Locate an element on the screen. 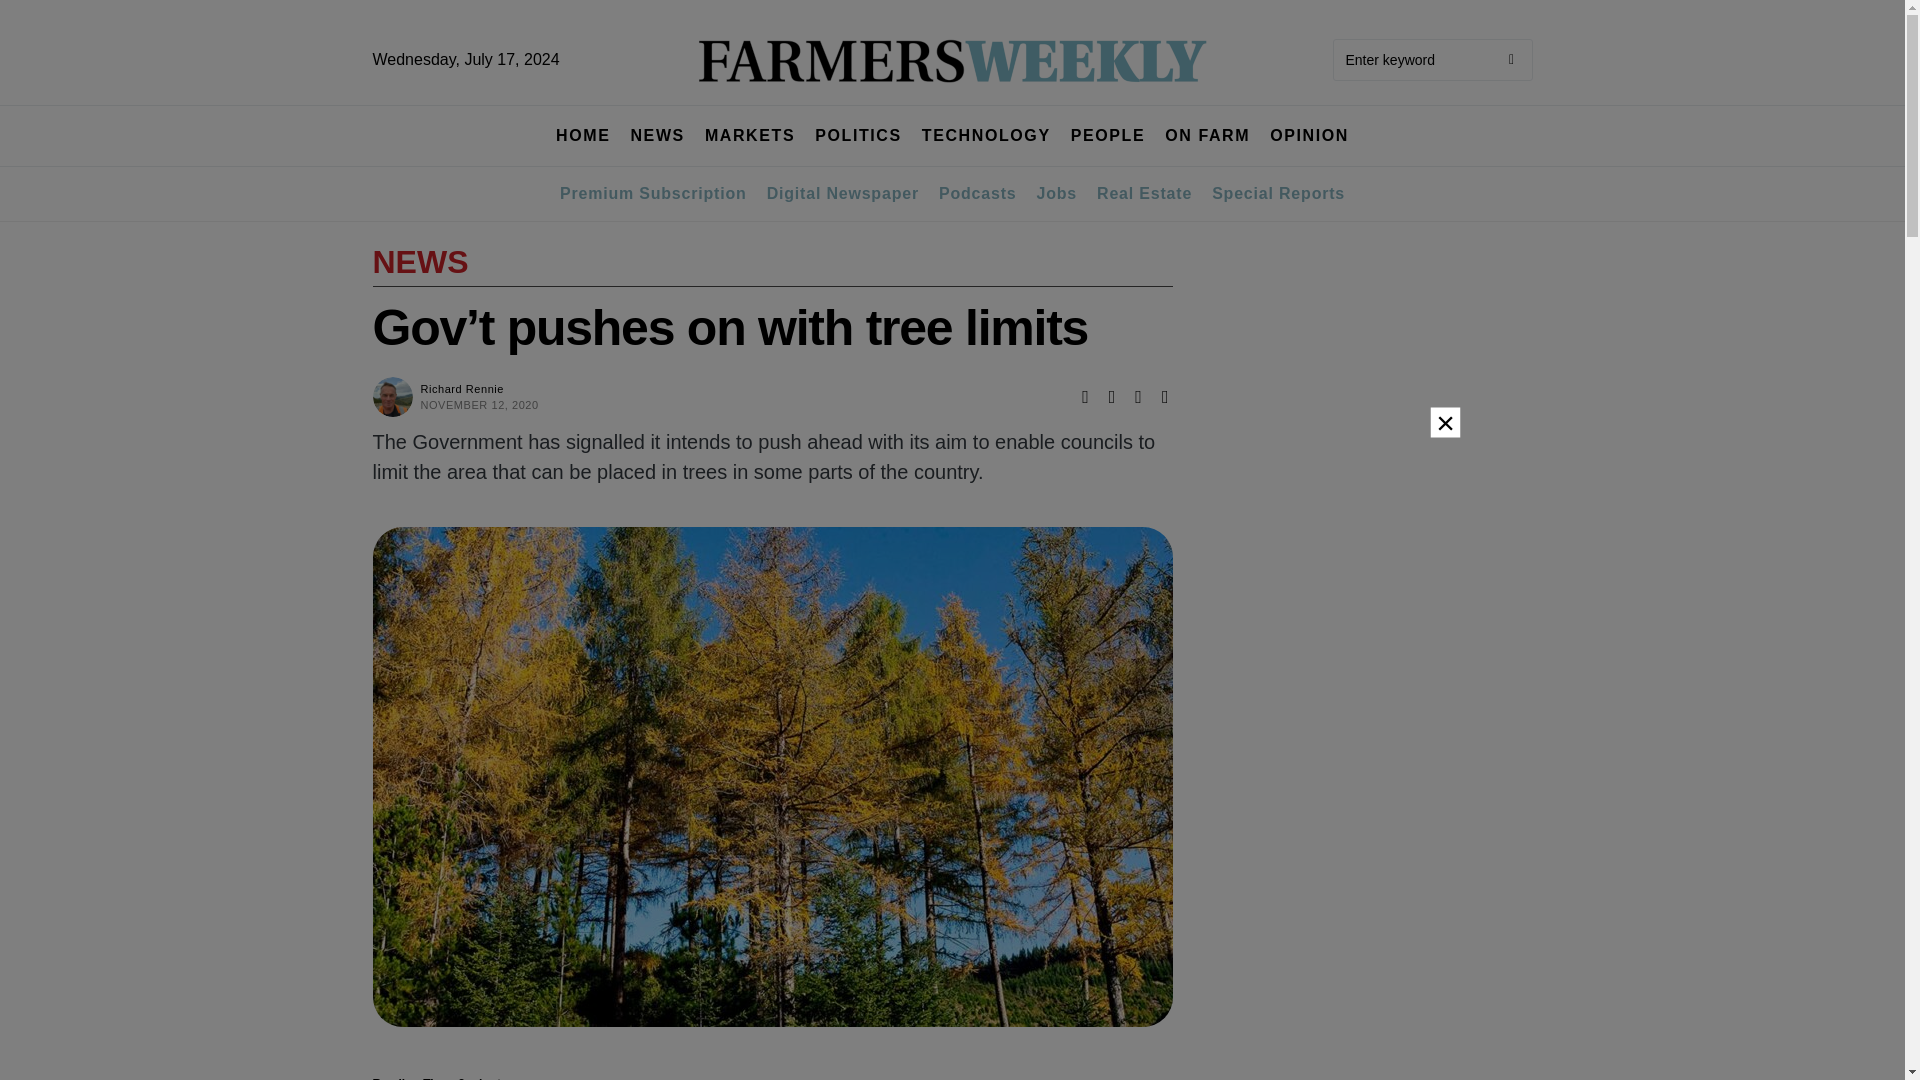 The width and height of the screenshot is (1920, 1080). MARKETS is located at coordinates (749, 136).